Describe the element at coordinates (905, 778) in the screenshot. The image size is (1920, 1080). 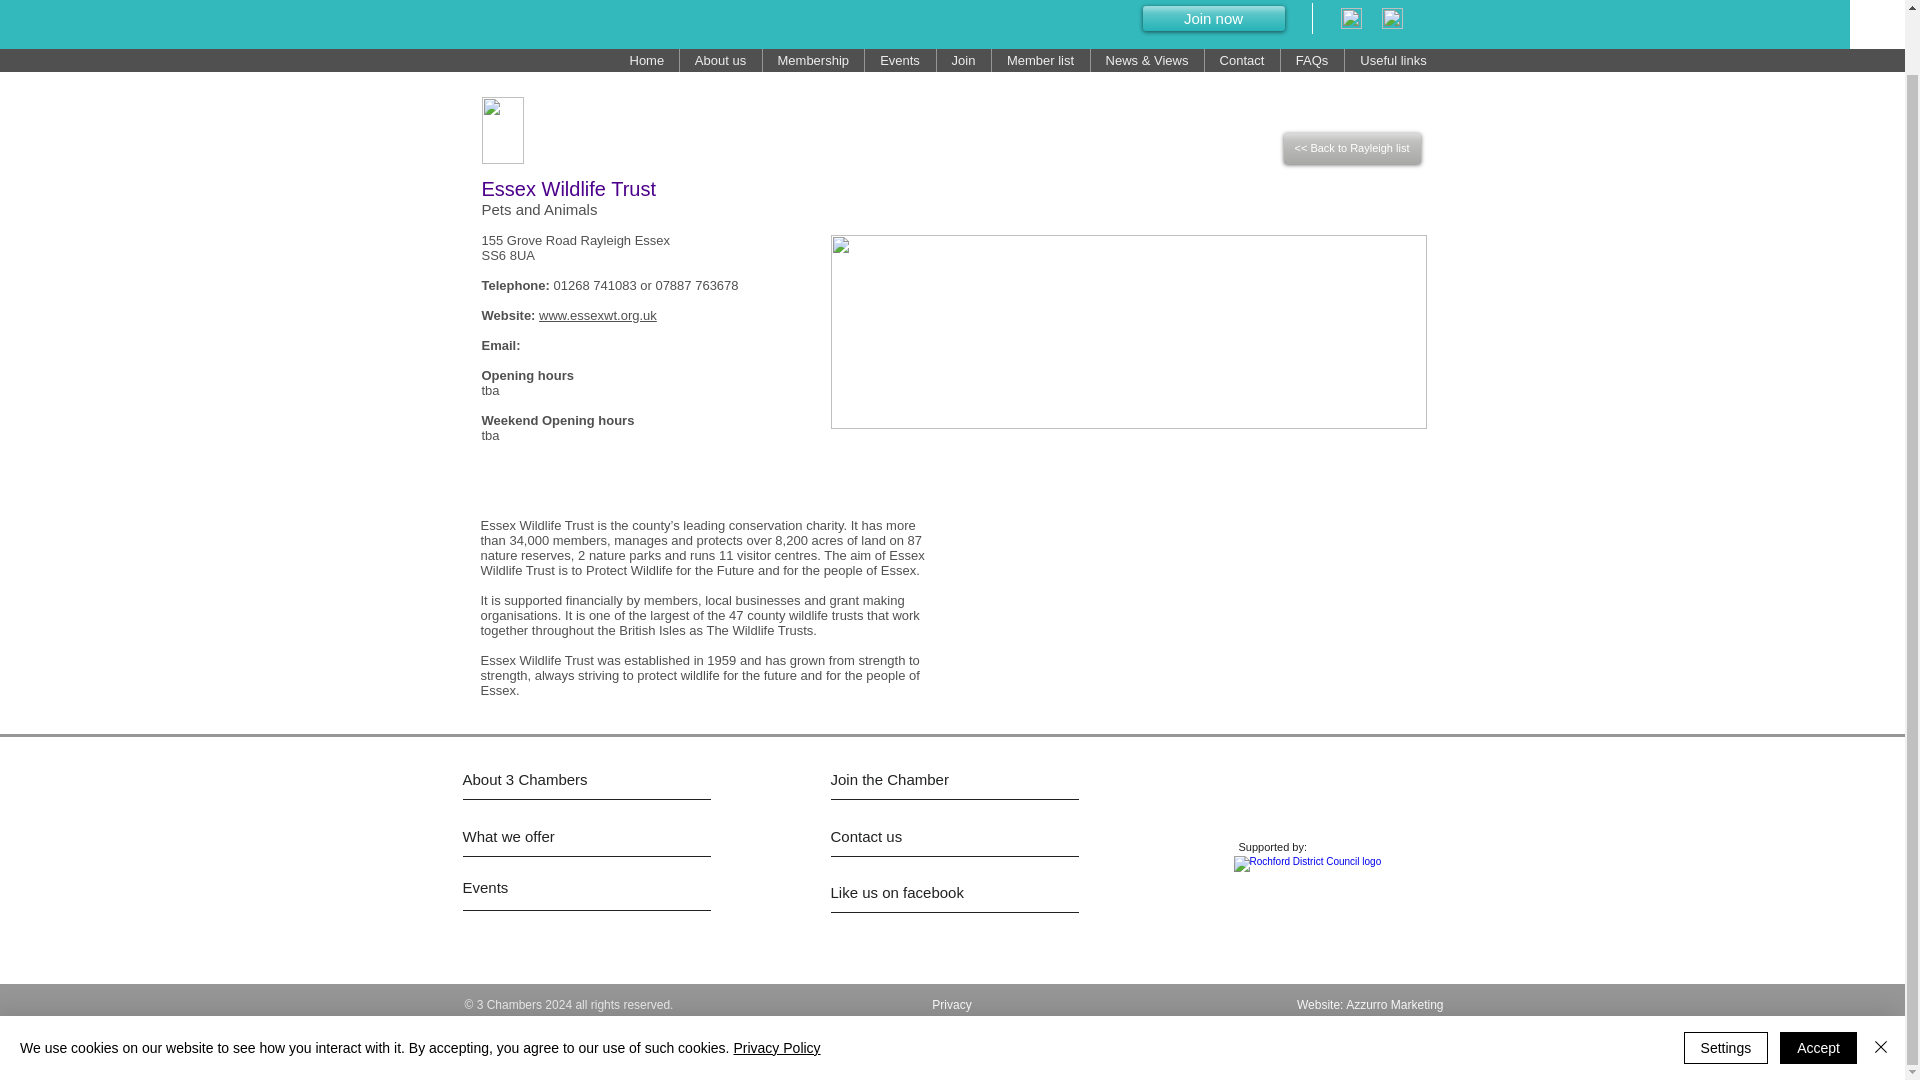
I see `Join the Chamber` at that location.